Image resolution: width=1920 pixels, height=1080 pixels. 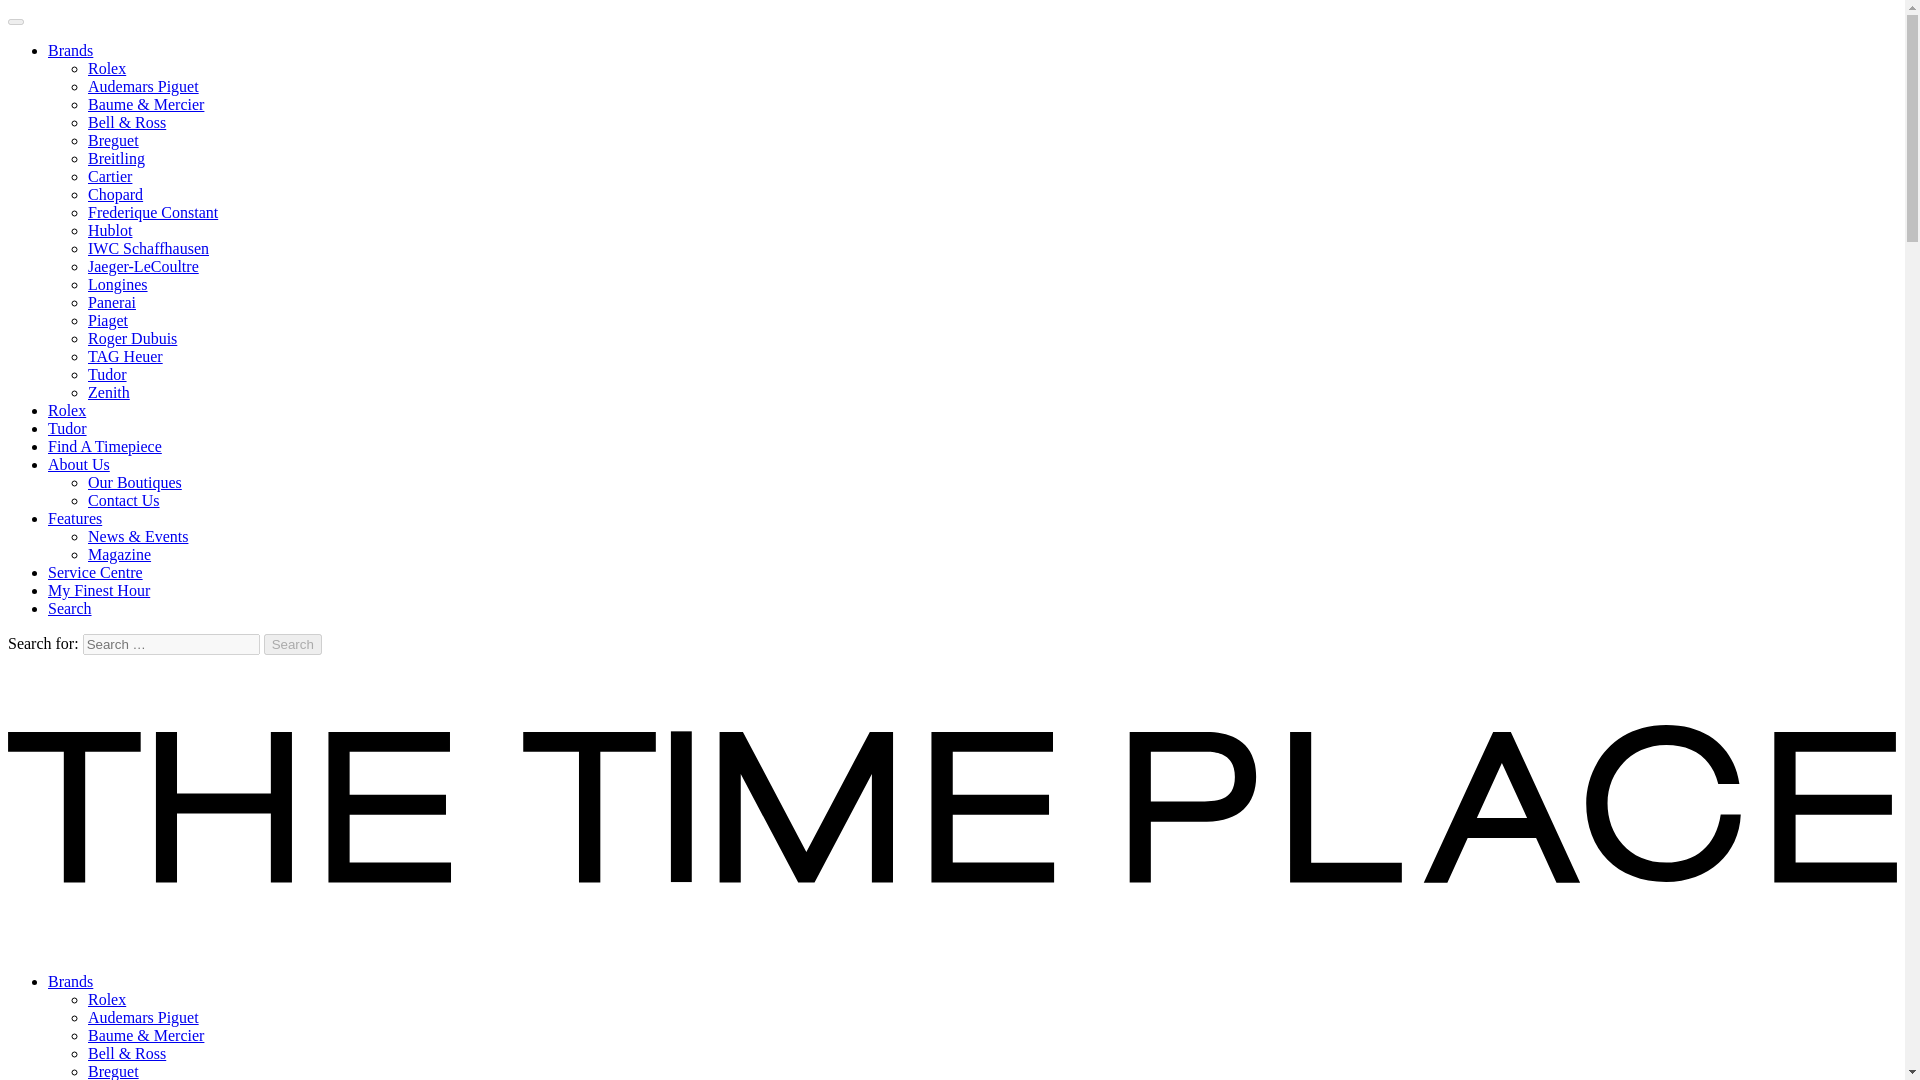 What do you see at coordinates (144, 86) in the screenshot?
I see `Audemars Piguet` at bounding box center [144, 86].